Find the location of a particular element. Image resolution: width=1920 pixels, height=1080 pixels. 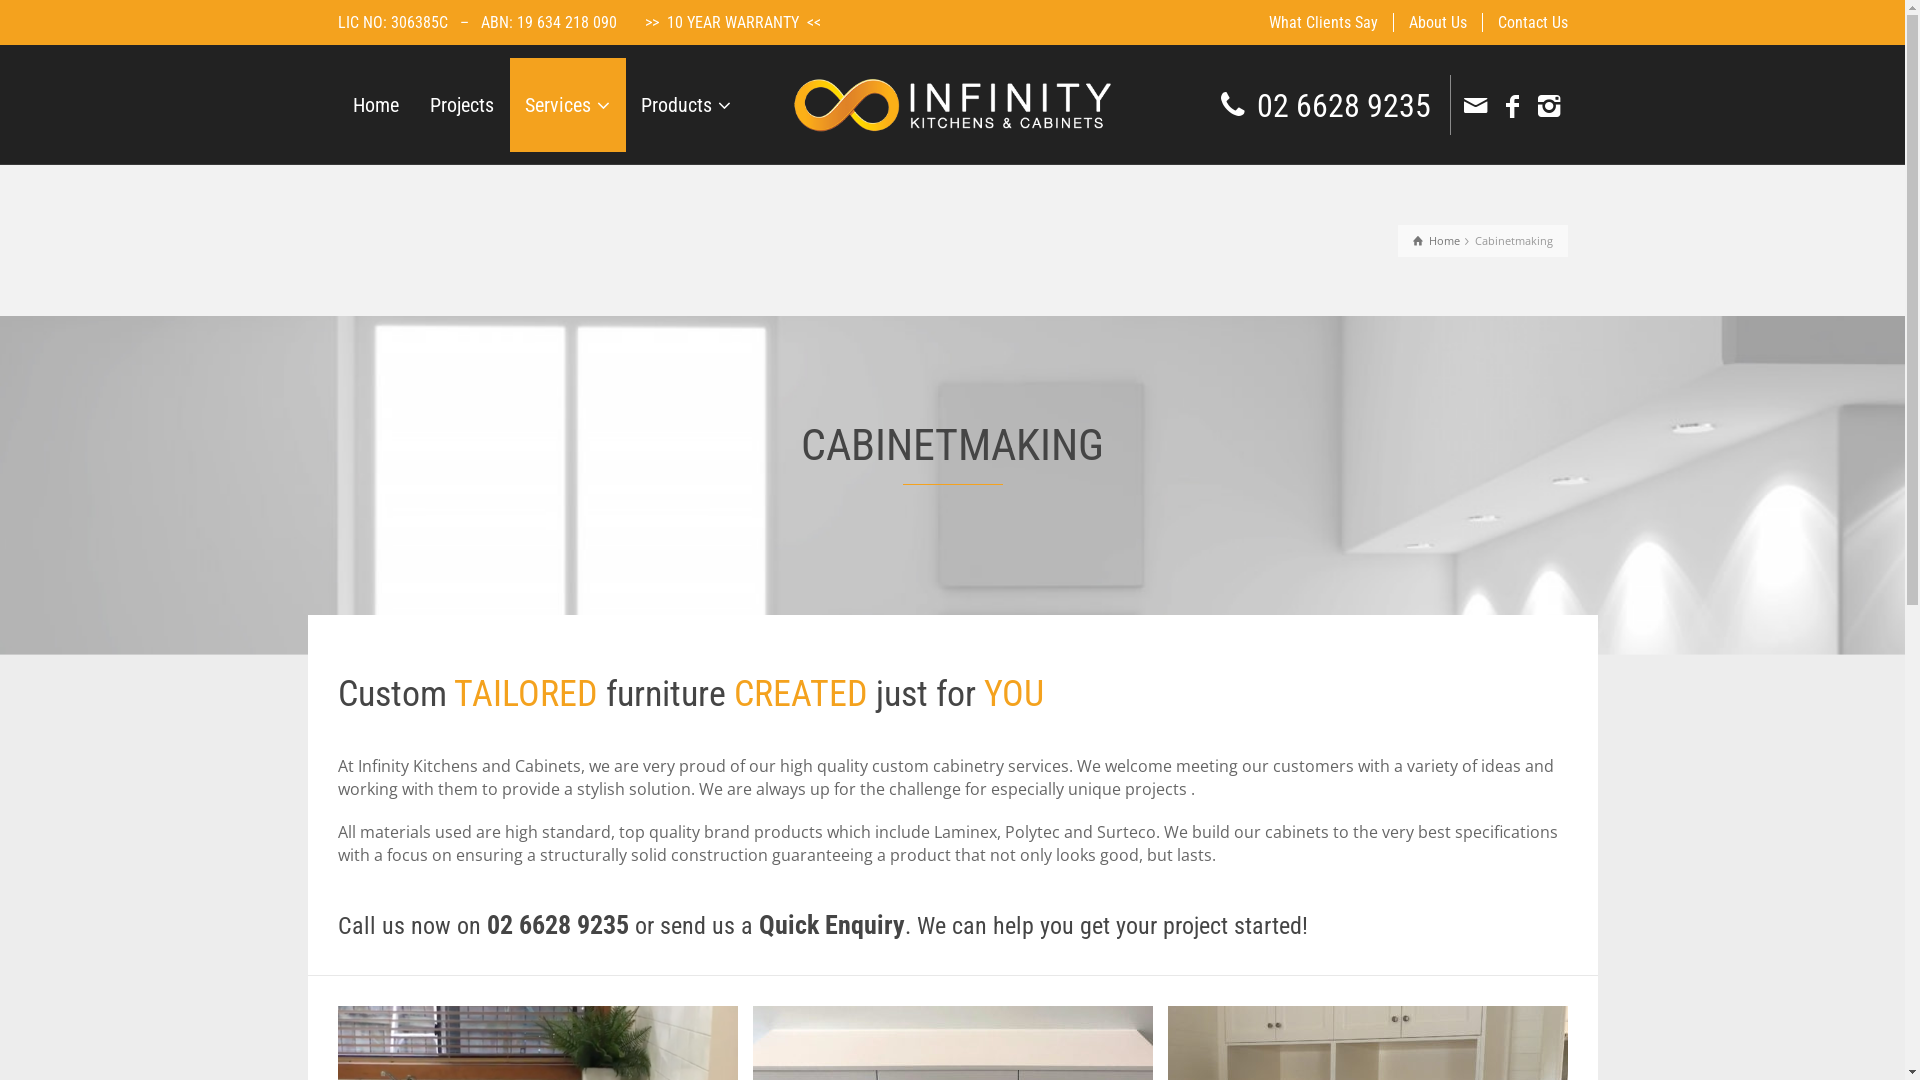

Quick Enquiry is located at coordinates (831, 925).